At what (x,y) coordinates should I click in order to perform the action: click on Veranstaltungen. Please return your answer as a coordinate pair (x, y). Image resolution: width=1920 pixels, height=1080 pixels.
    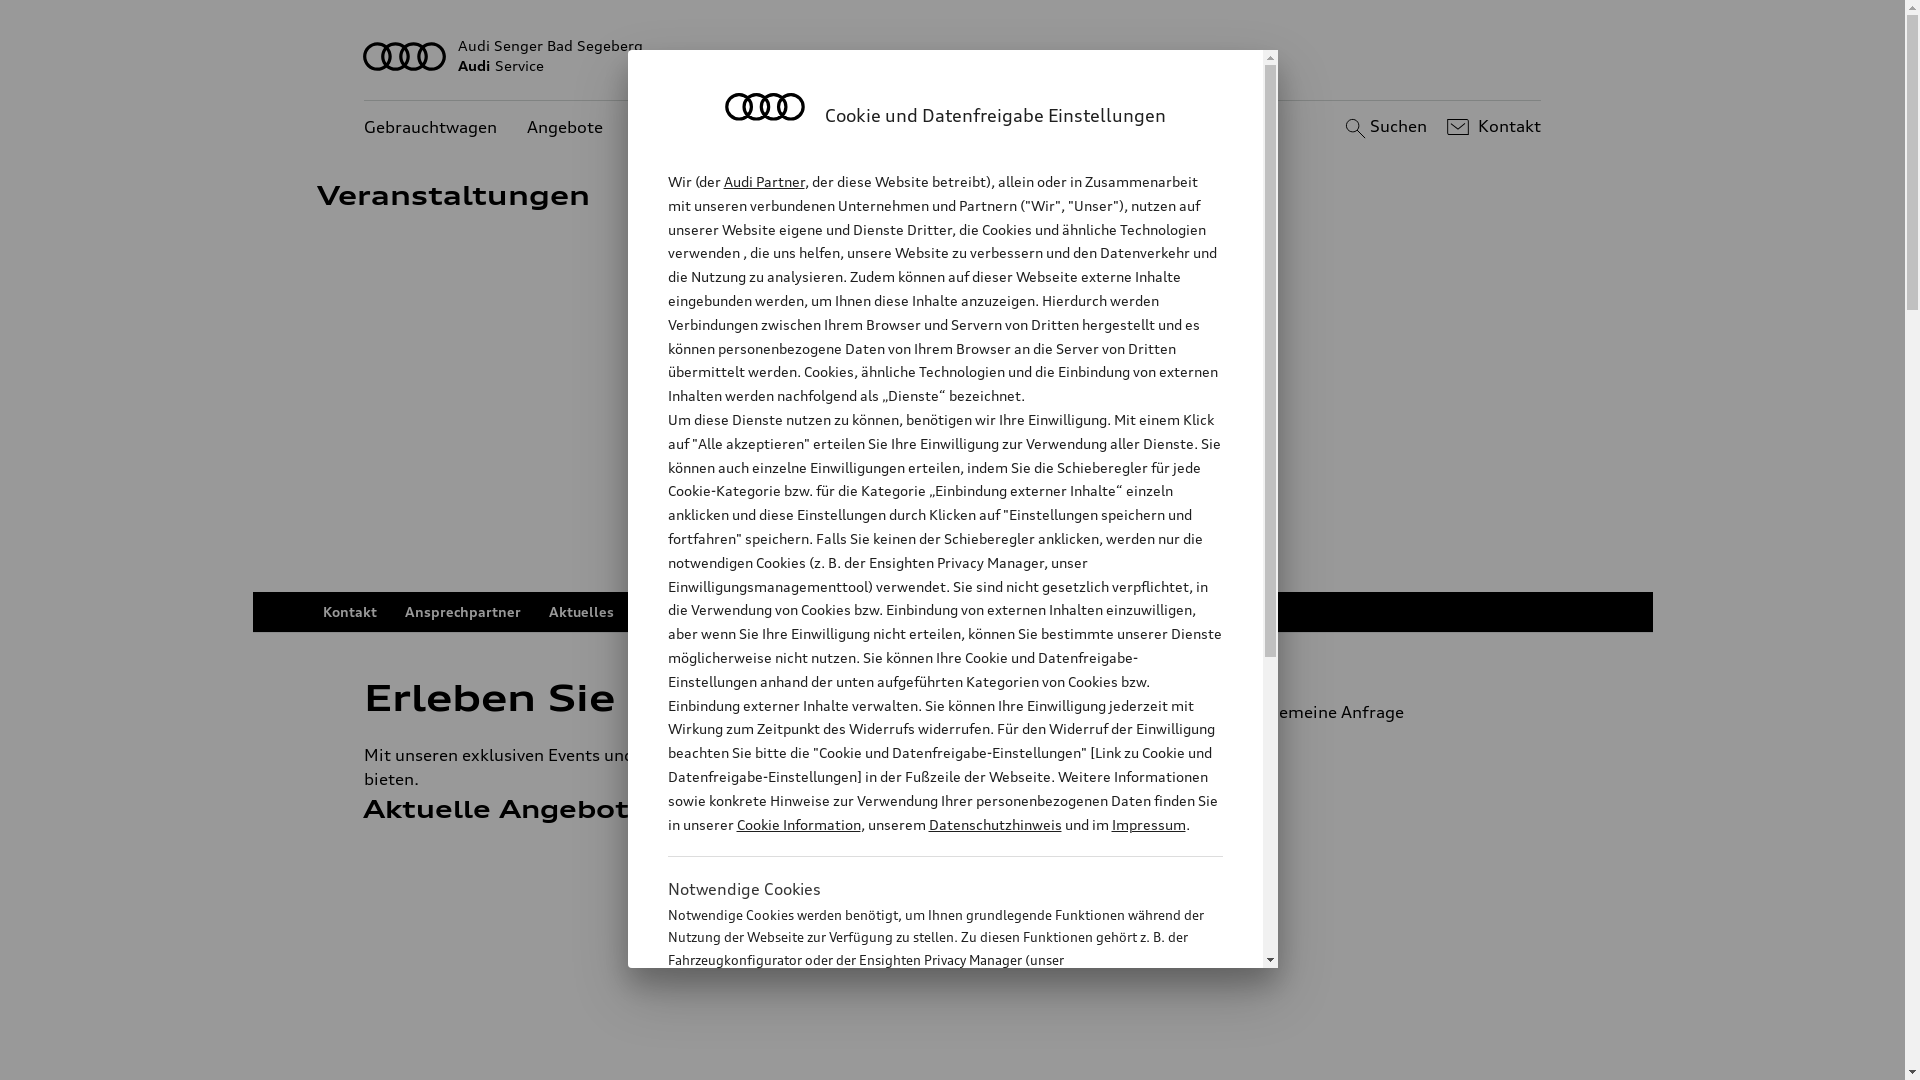
    Looking at the image, I should click on (699, 612).